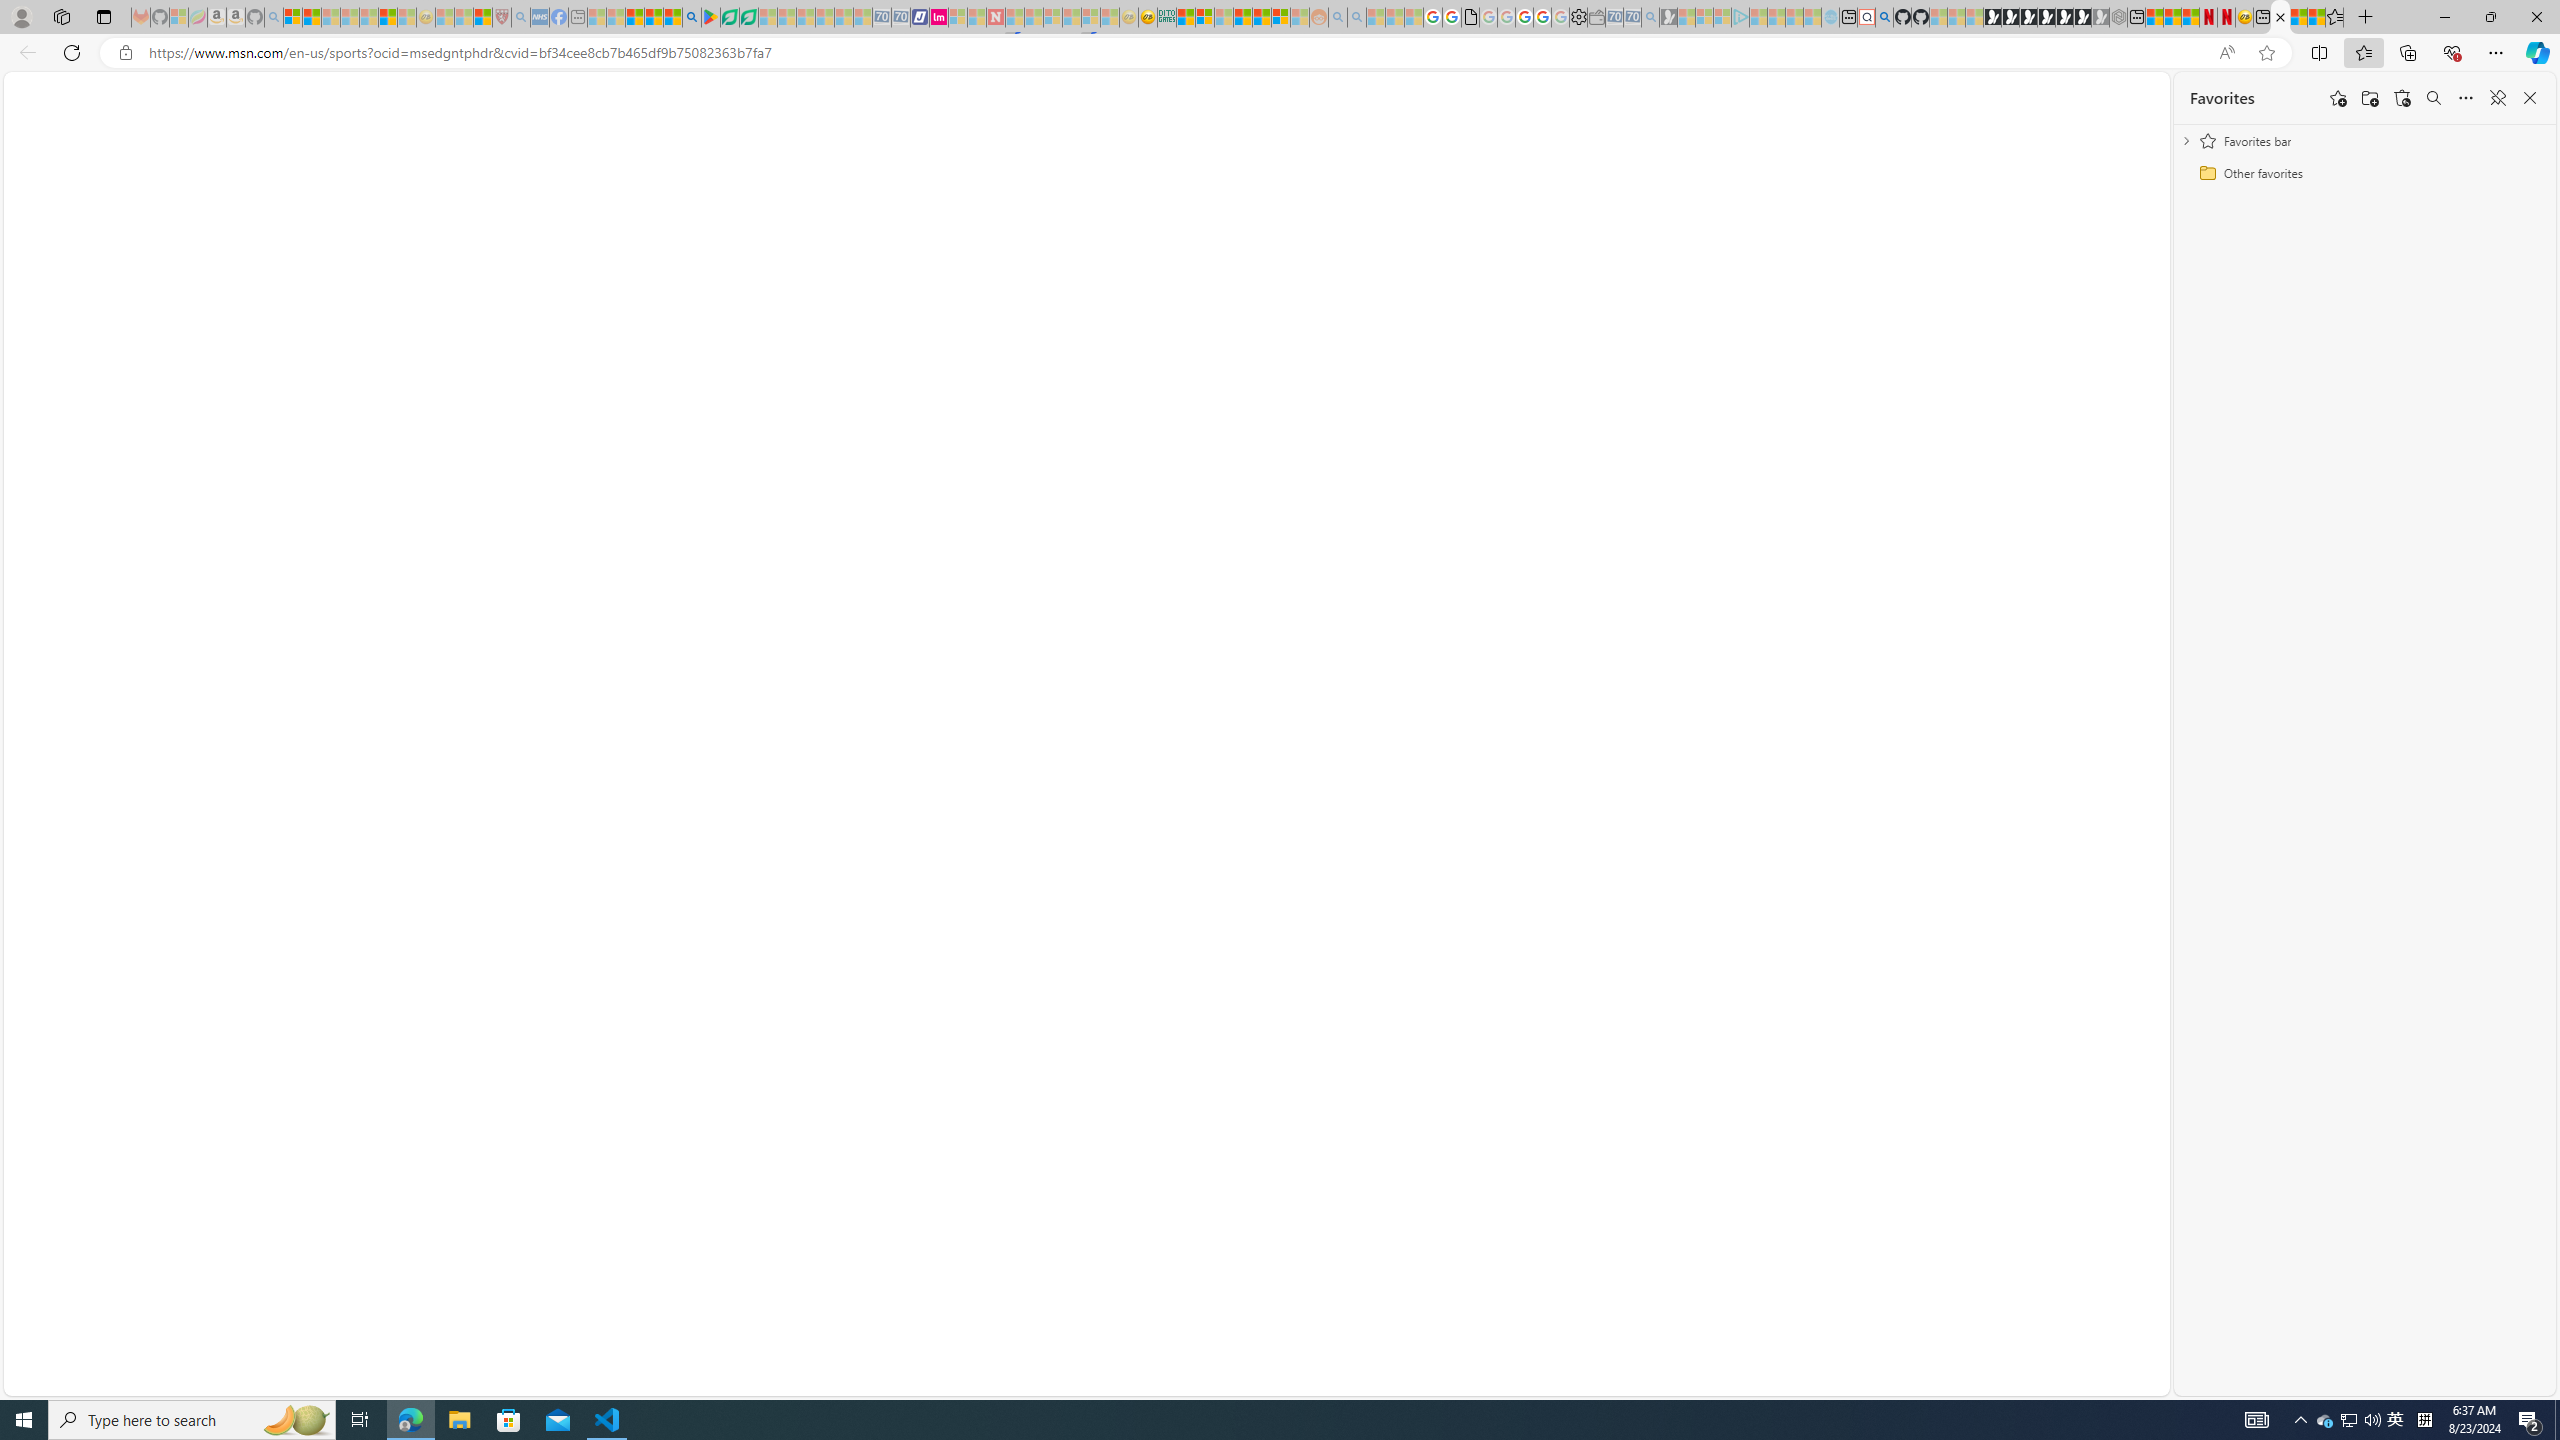  I want to click on Close favorites, so click(2530, 98).